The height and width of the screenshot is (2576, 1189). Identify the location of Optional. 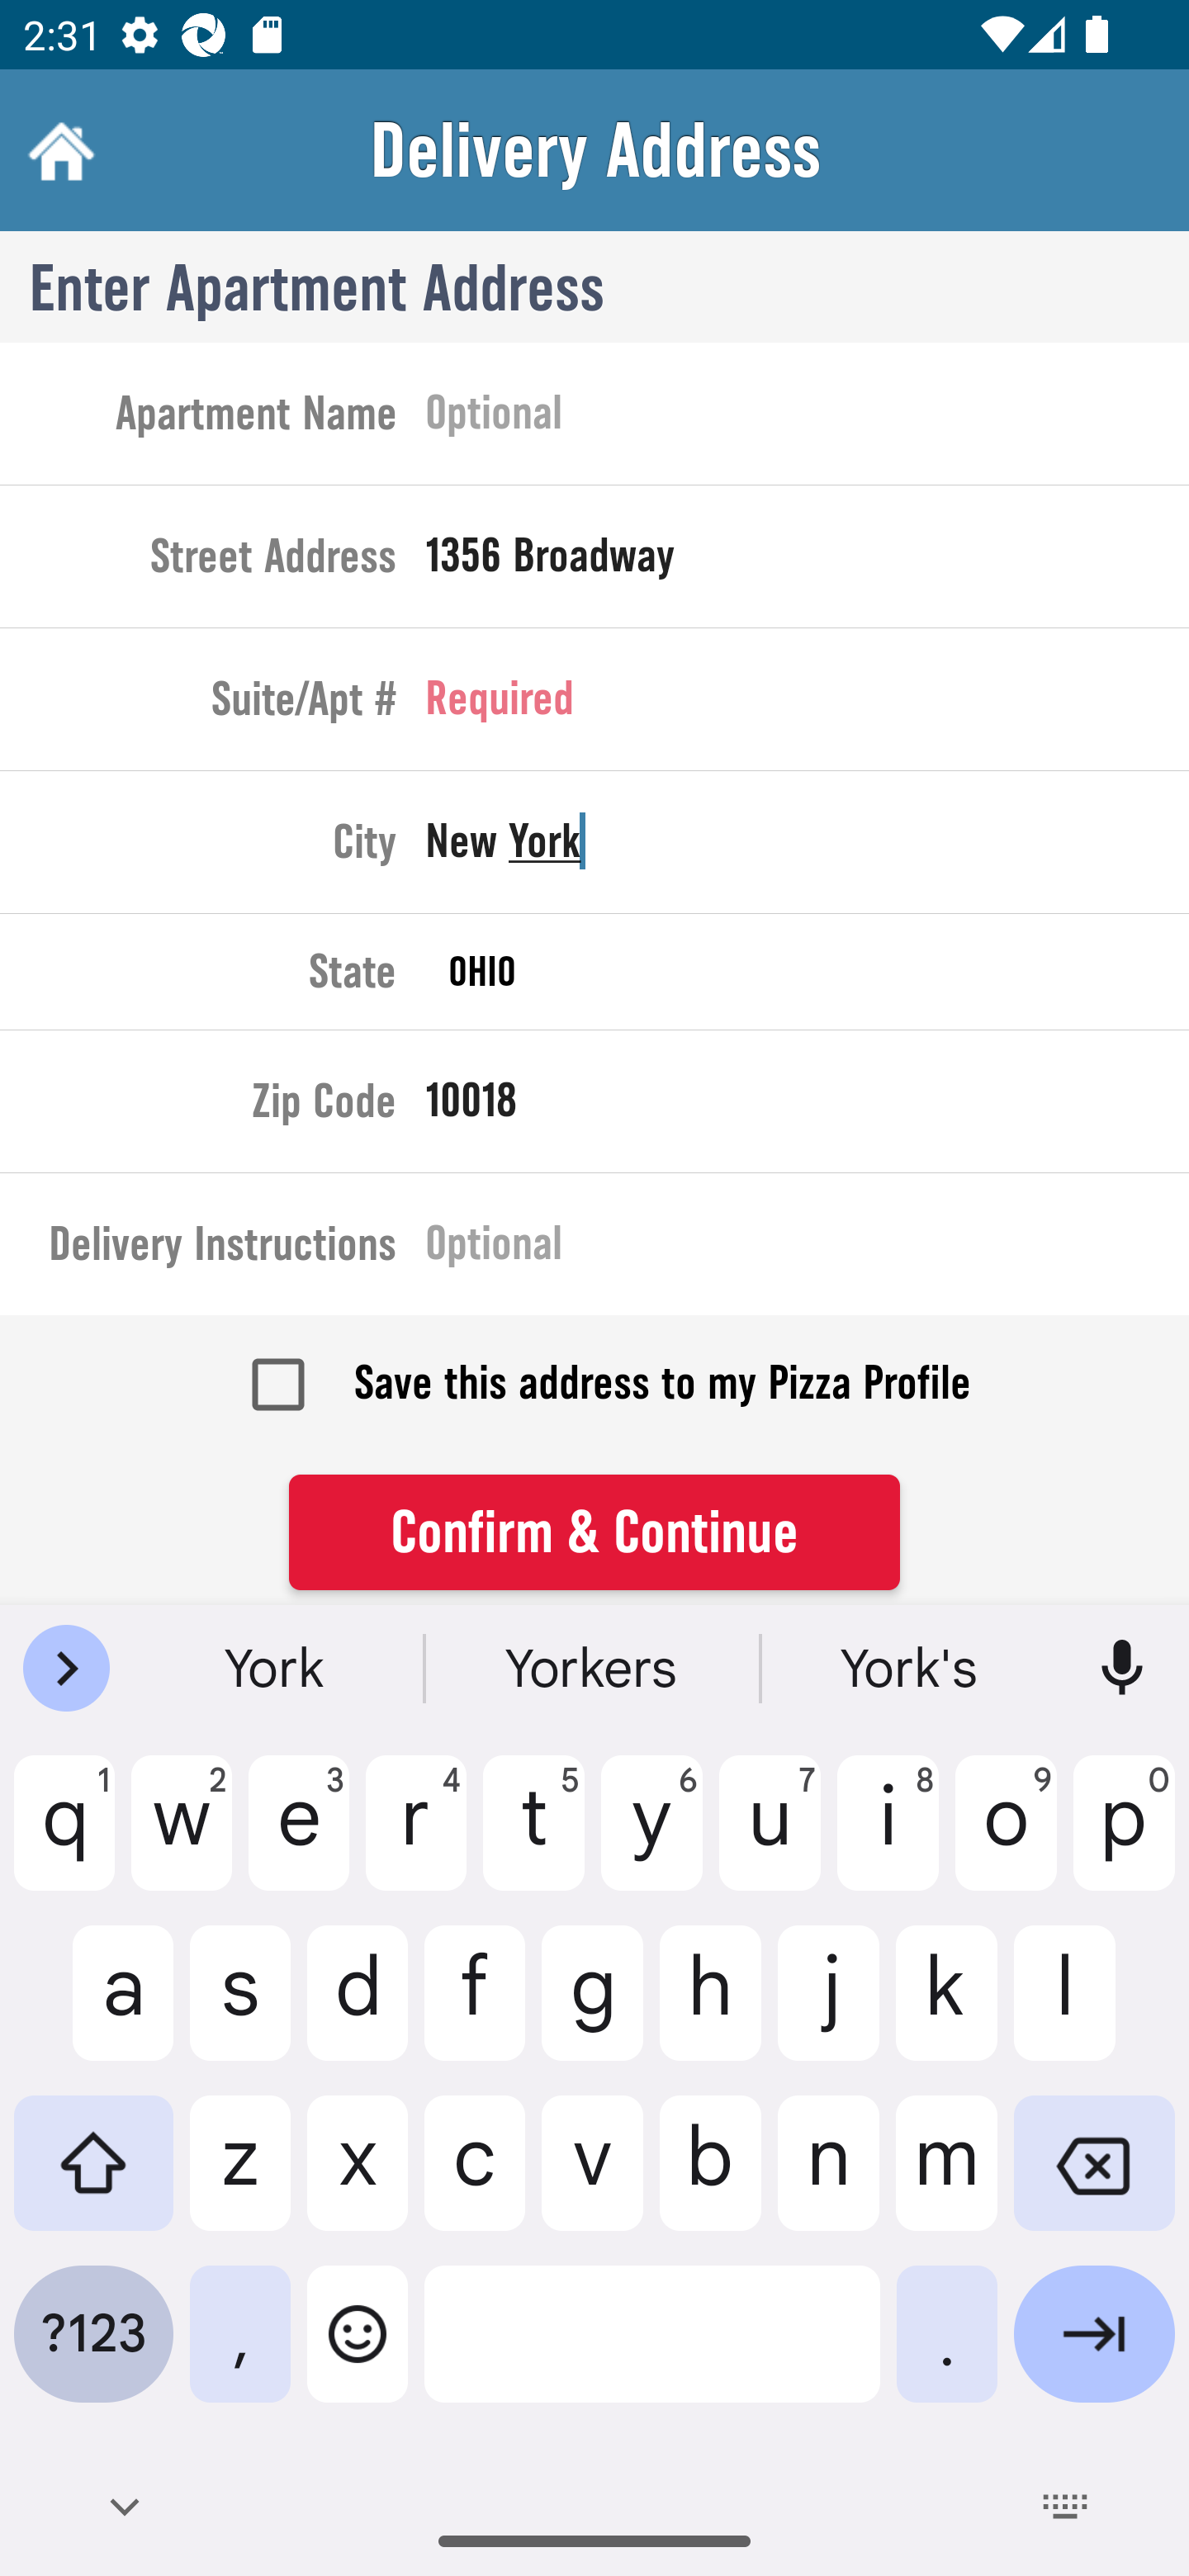
(808, 419).